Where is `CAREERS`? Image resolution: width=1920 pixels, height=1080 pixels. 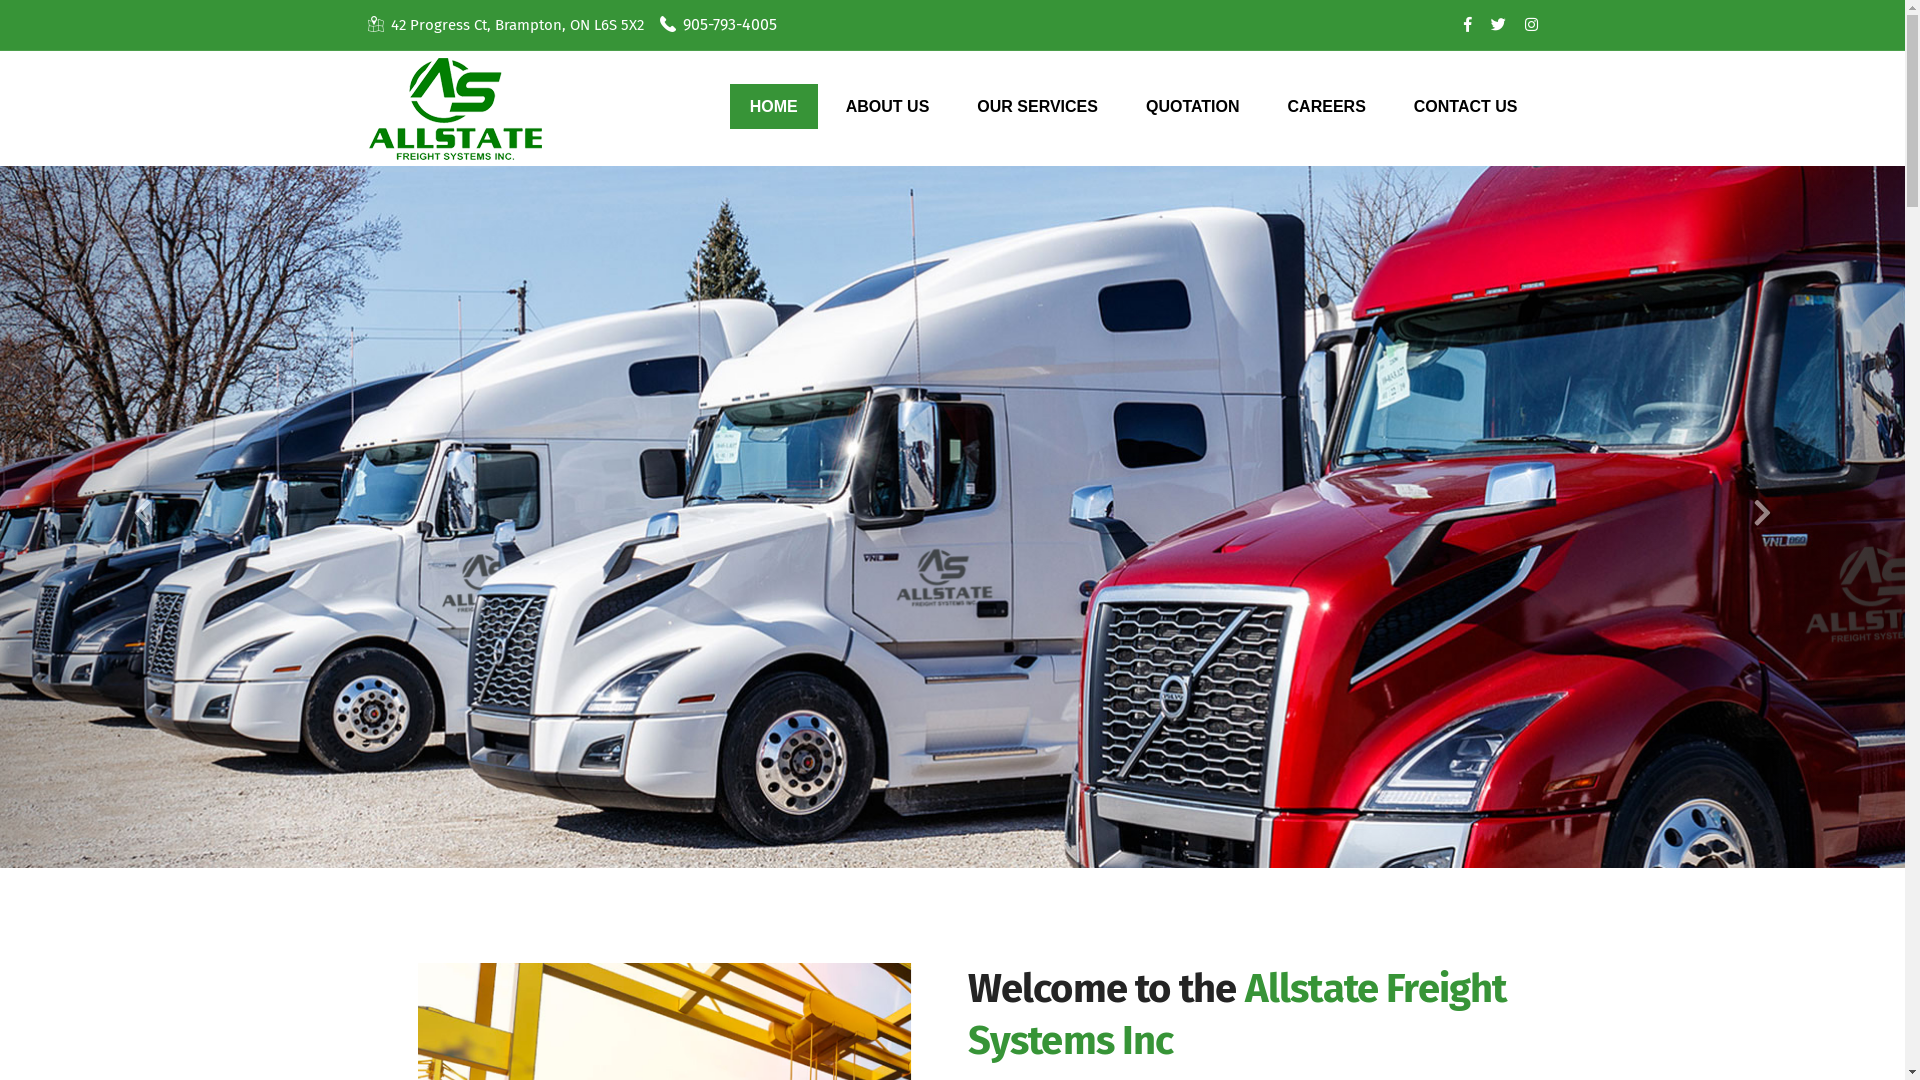
CAREERS is located at coordinates (1327, 106).